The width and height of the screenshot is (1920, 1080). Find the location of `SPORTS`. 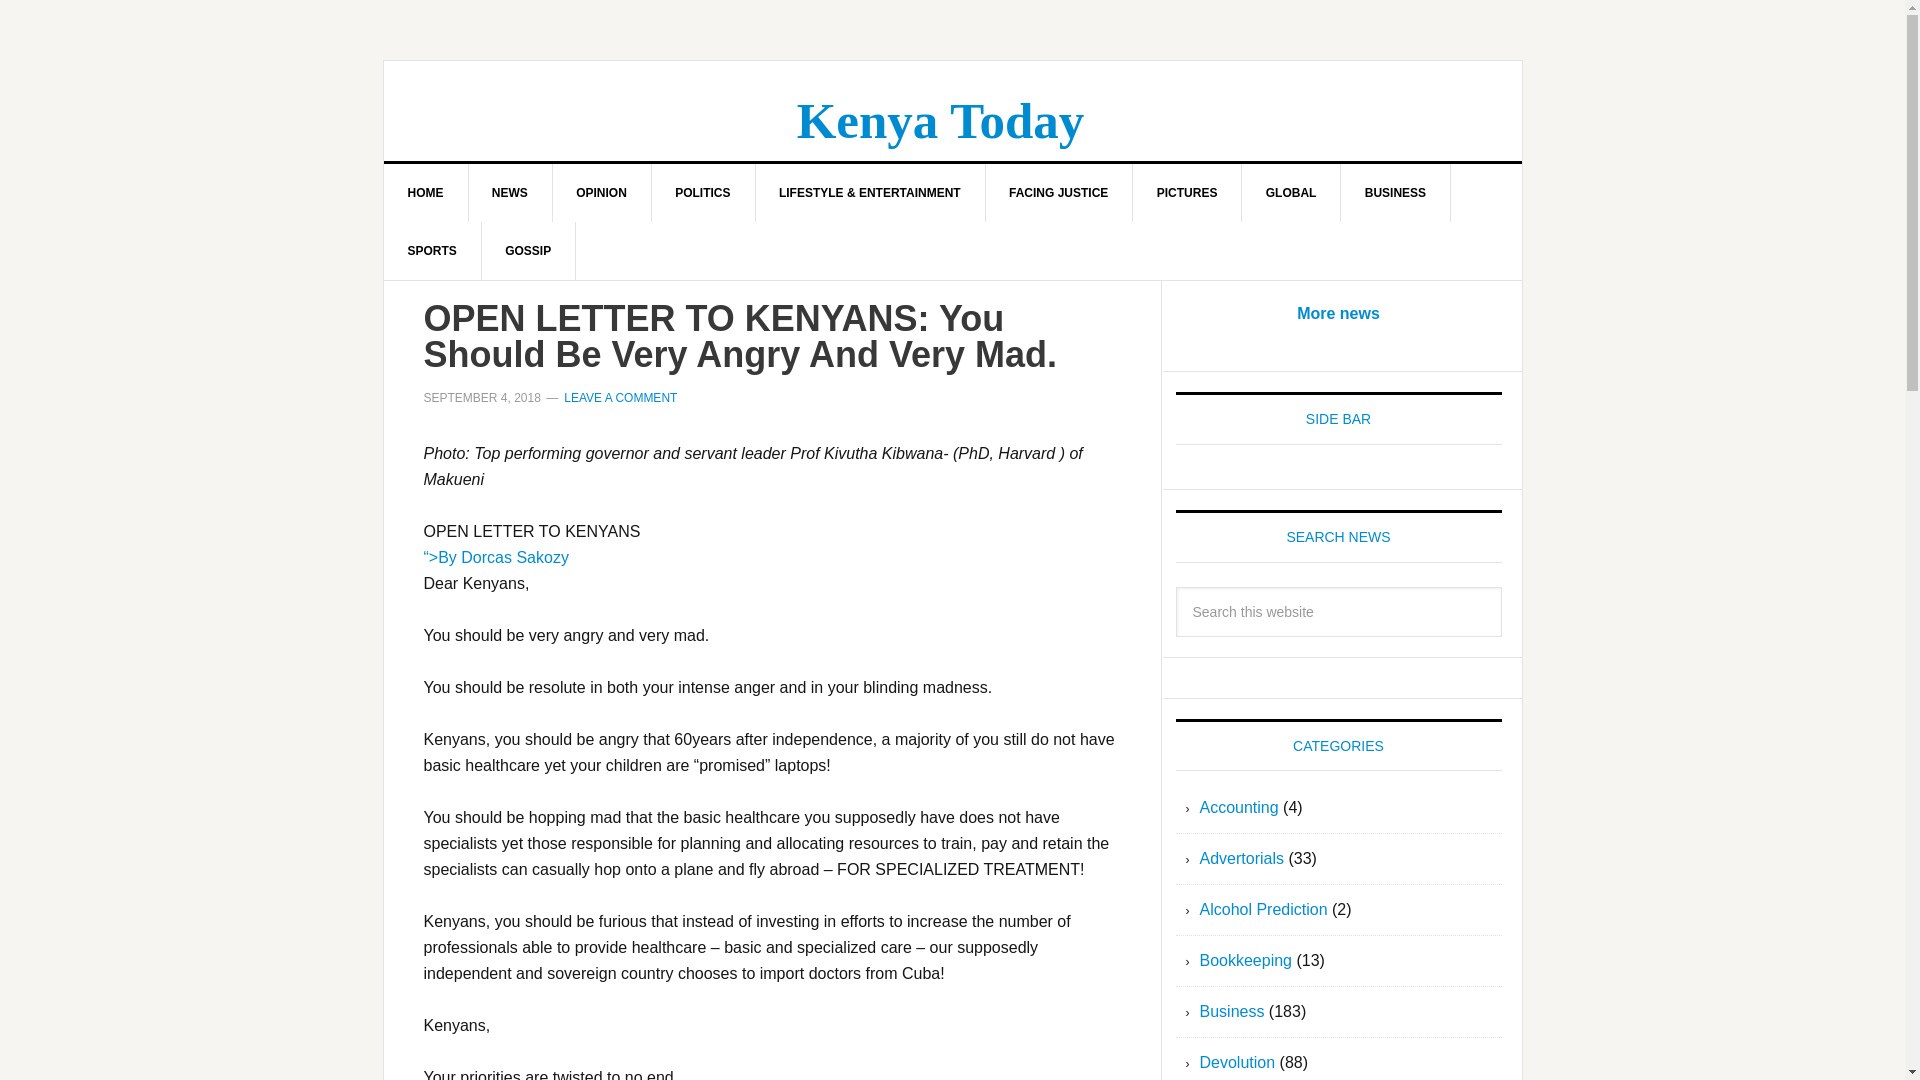

SPORTS is located at coordinates (432, 250).